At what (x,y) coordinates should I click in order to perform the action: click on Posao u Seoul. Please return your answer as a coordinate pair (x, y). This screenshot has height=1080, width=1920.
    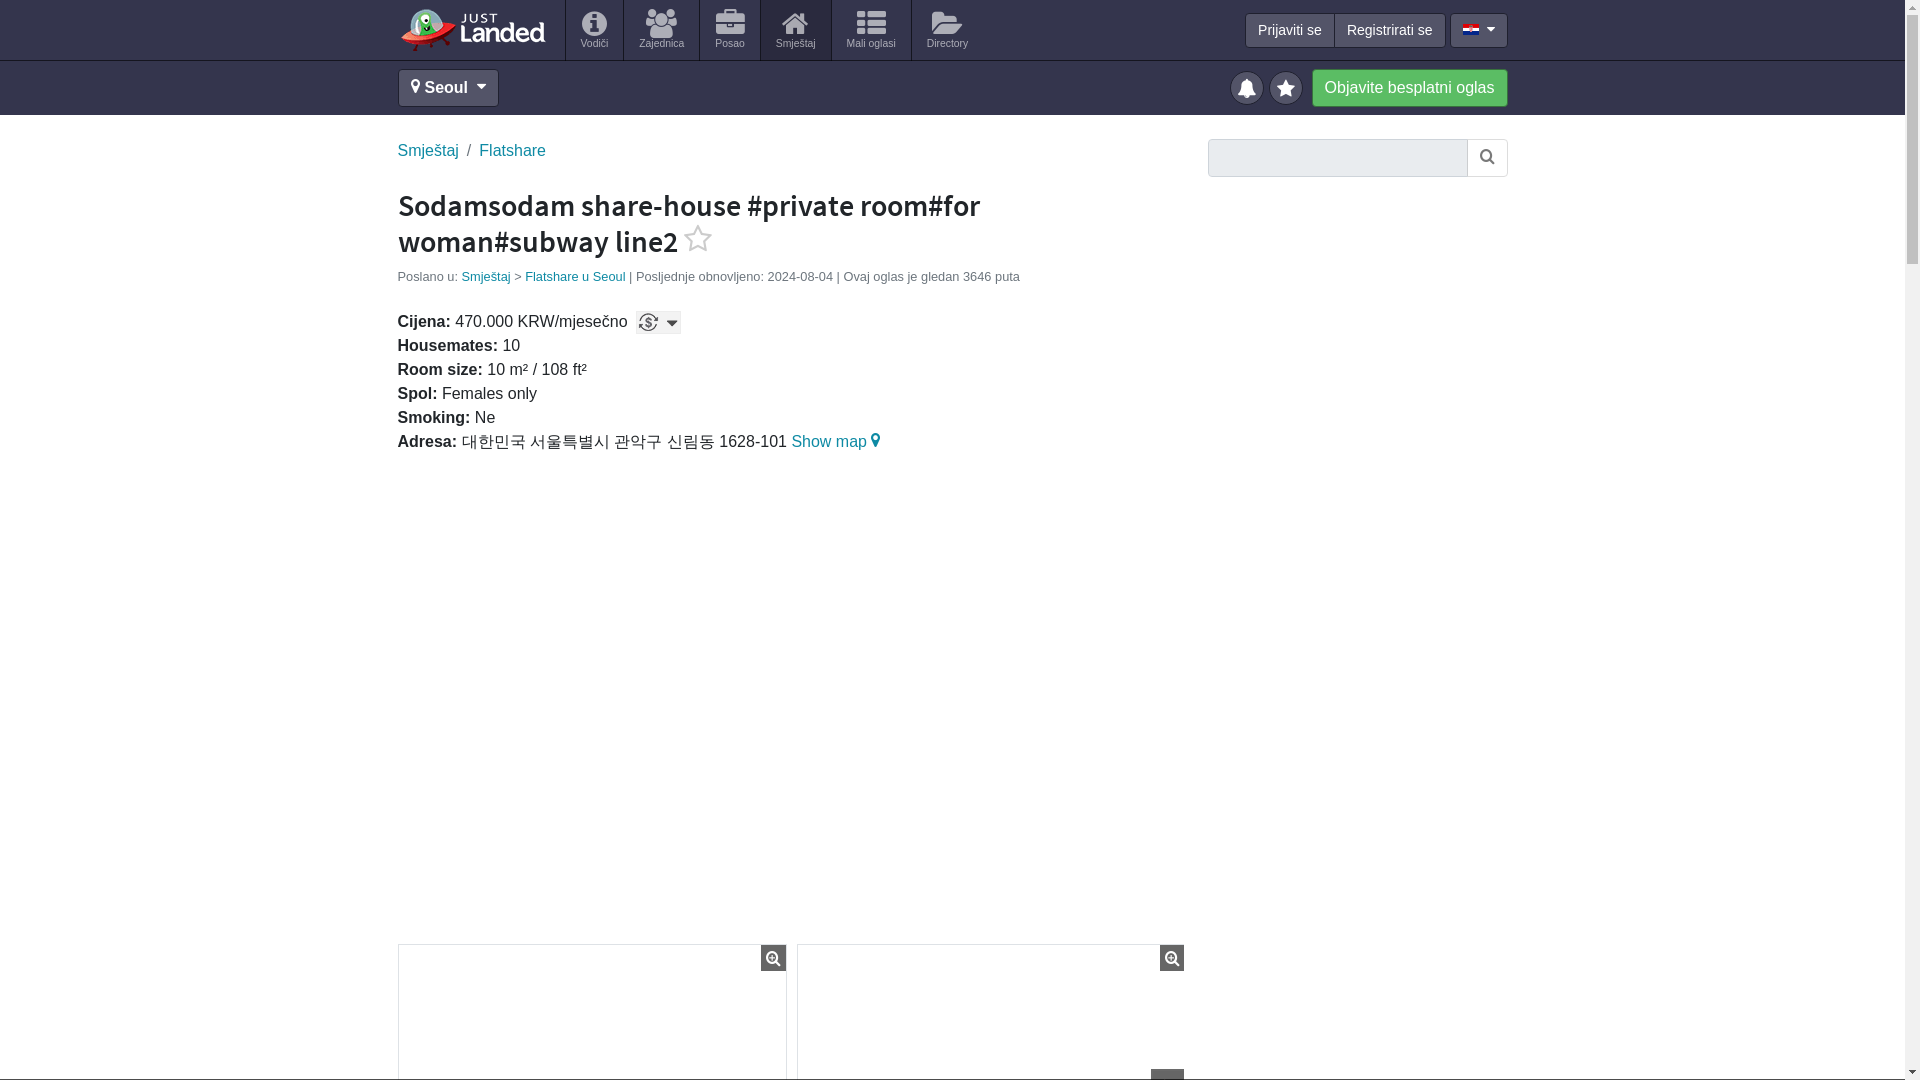
    Looking at the image, I should click on (729, 30).